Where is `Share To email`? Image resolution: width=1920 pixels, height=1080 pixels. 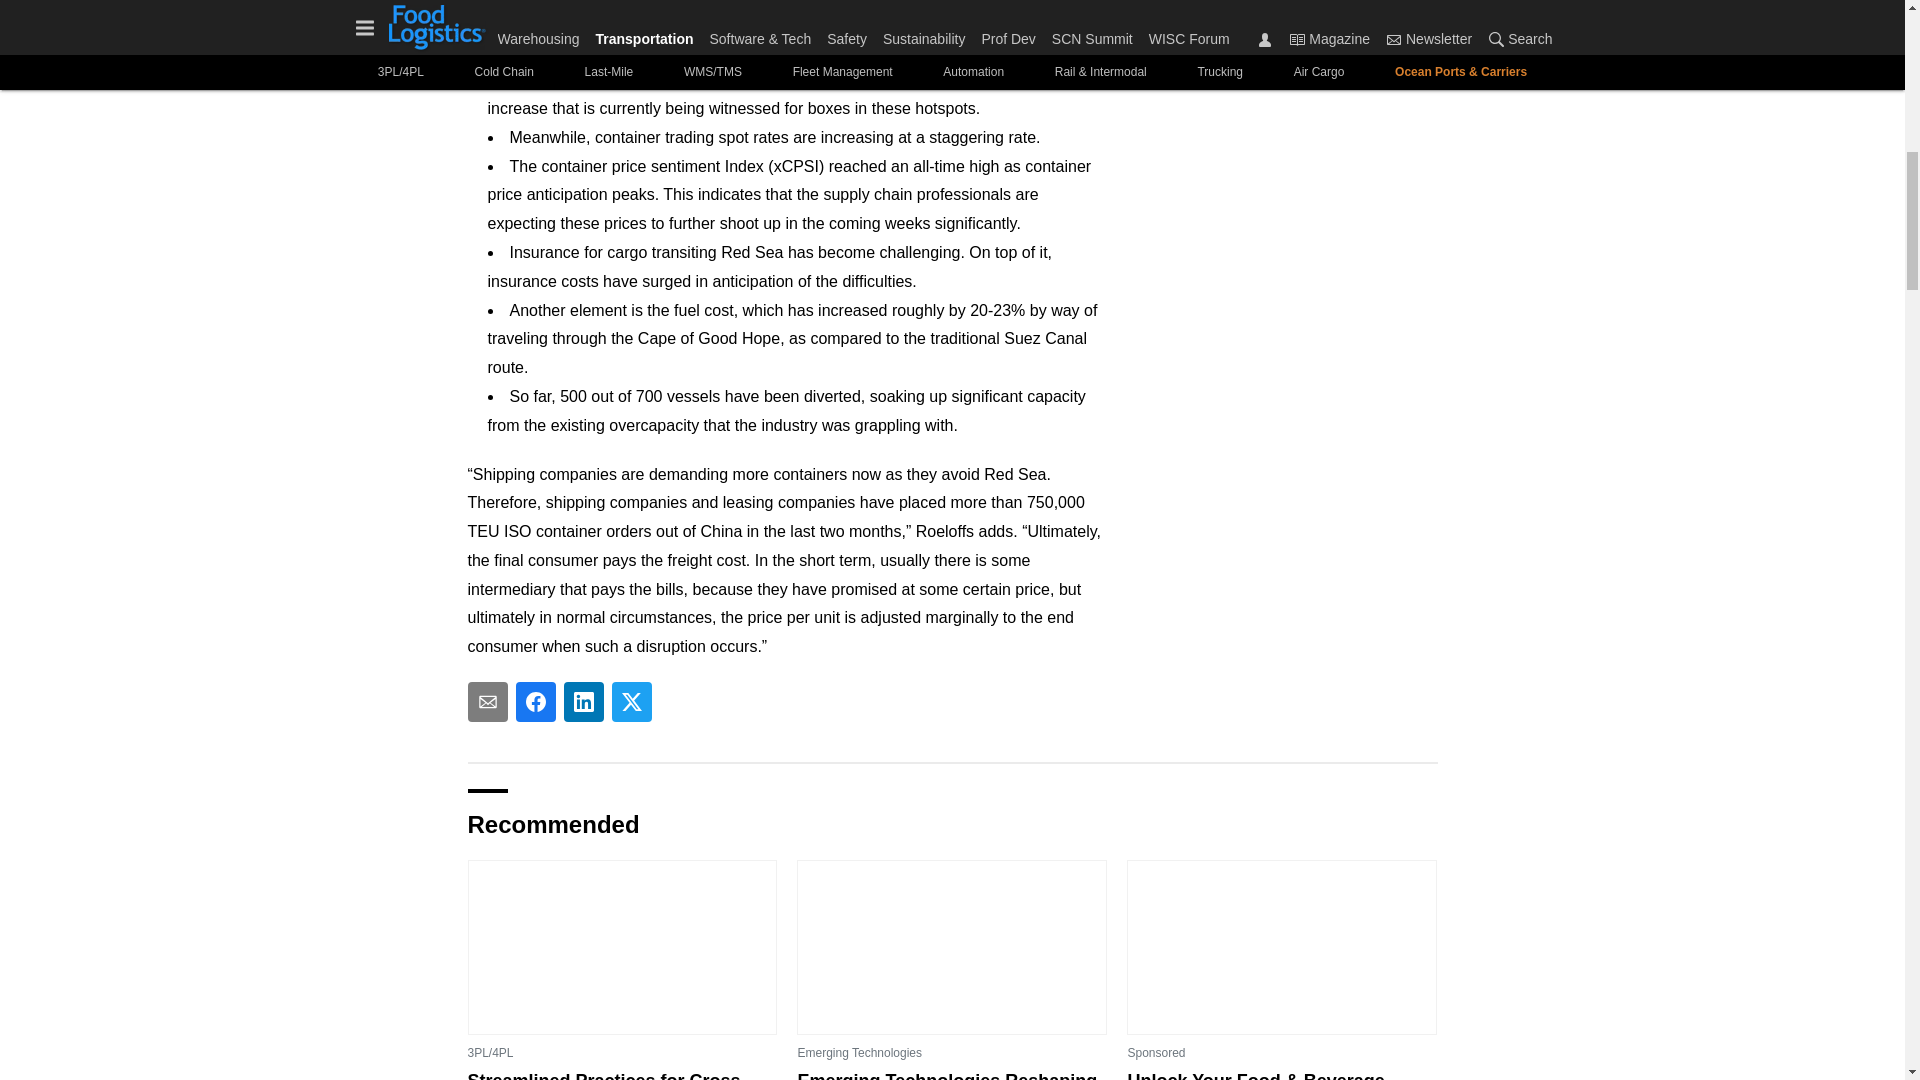 Share To email is located at coordinates (488, 702).